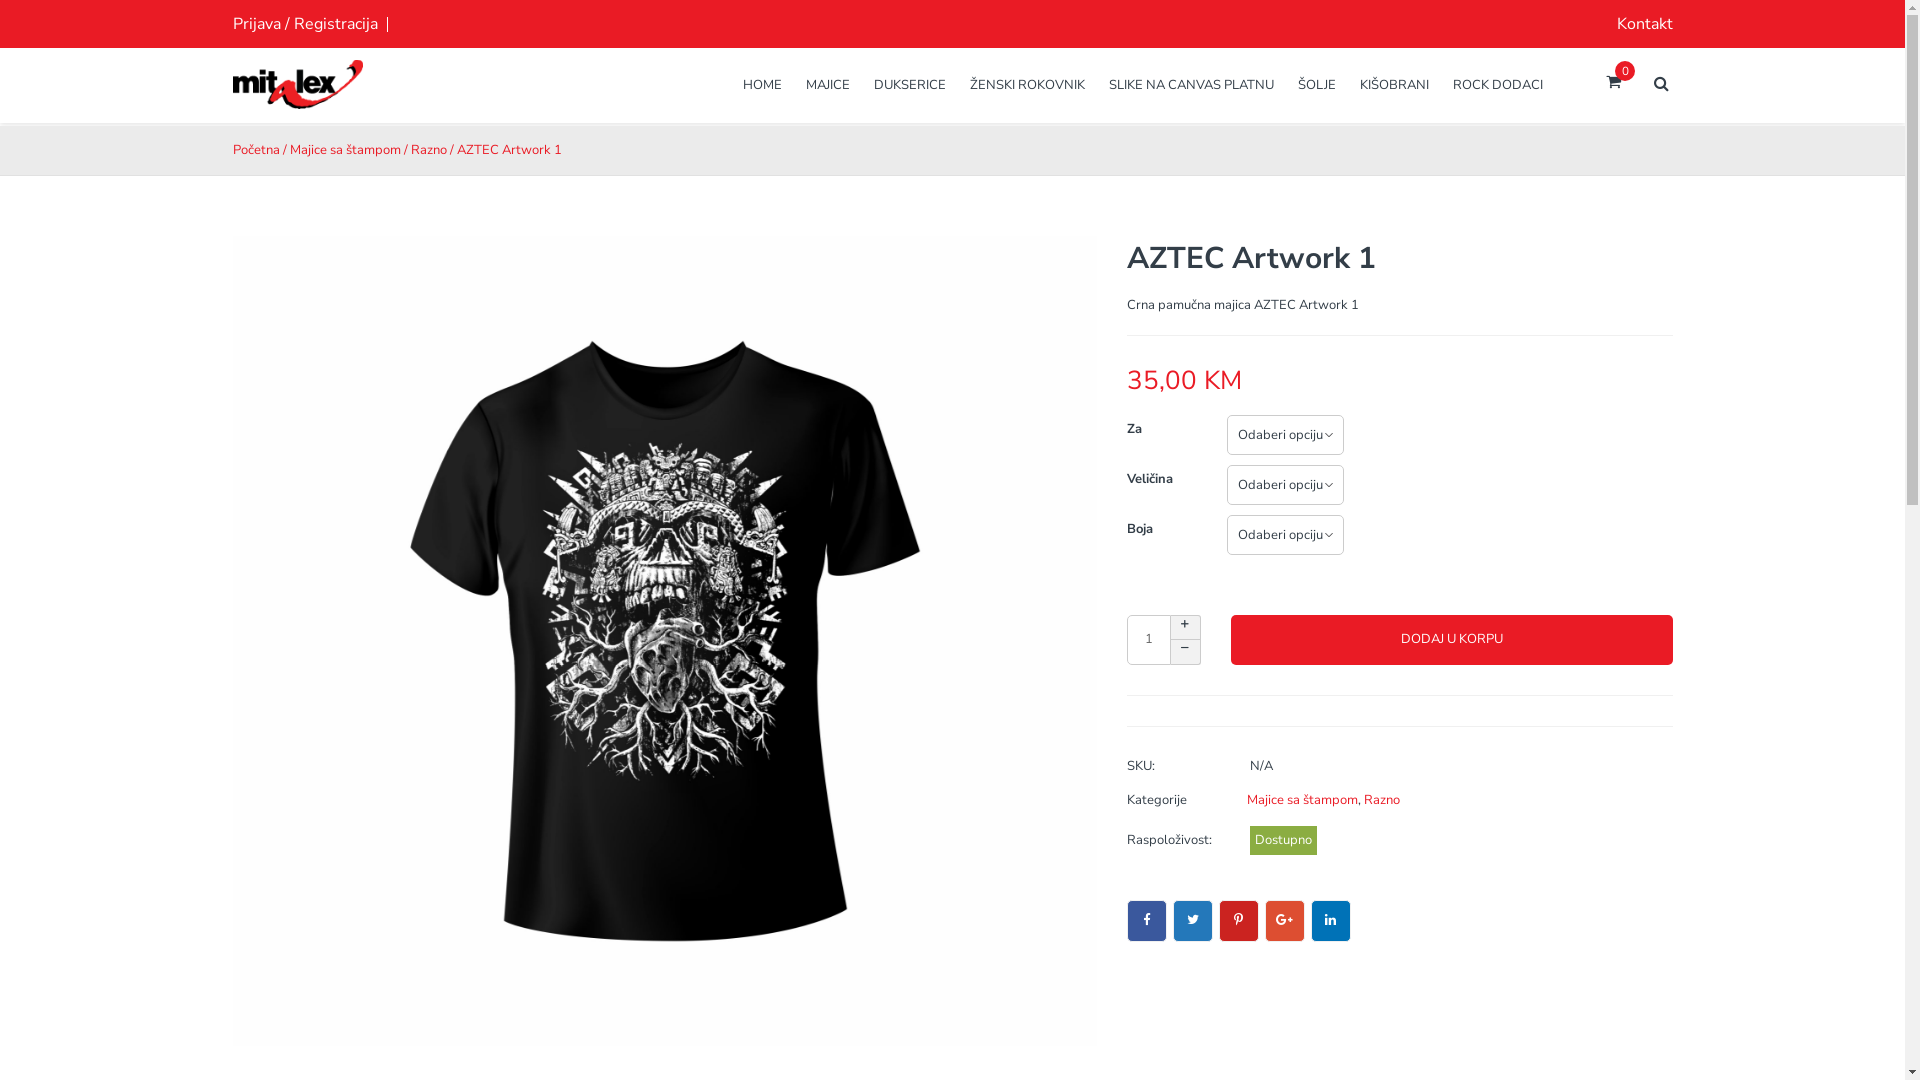  I want to click on Pin on Pinterest, so click(1238, 921).